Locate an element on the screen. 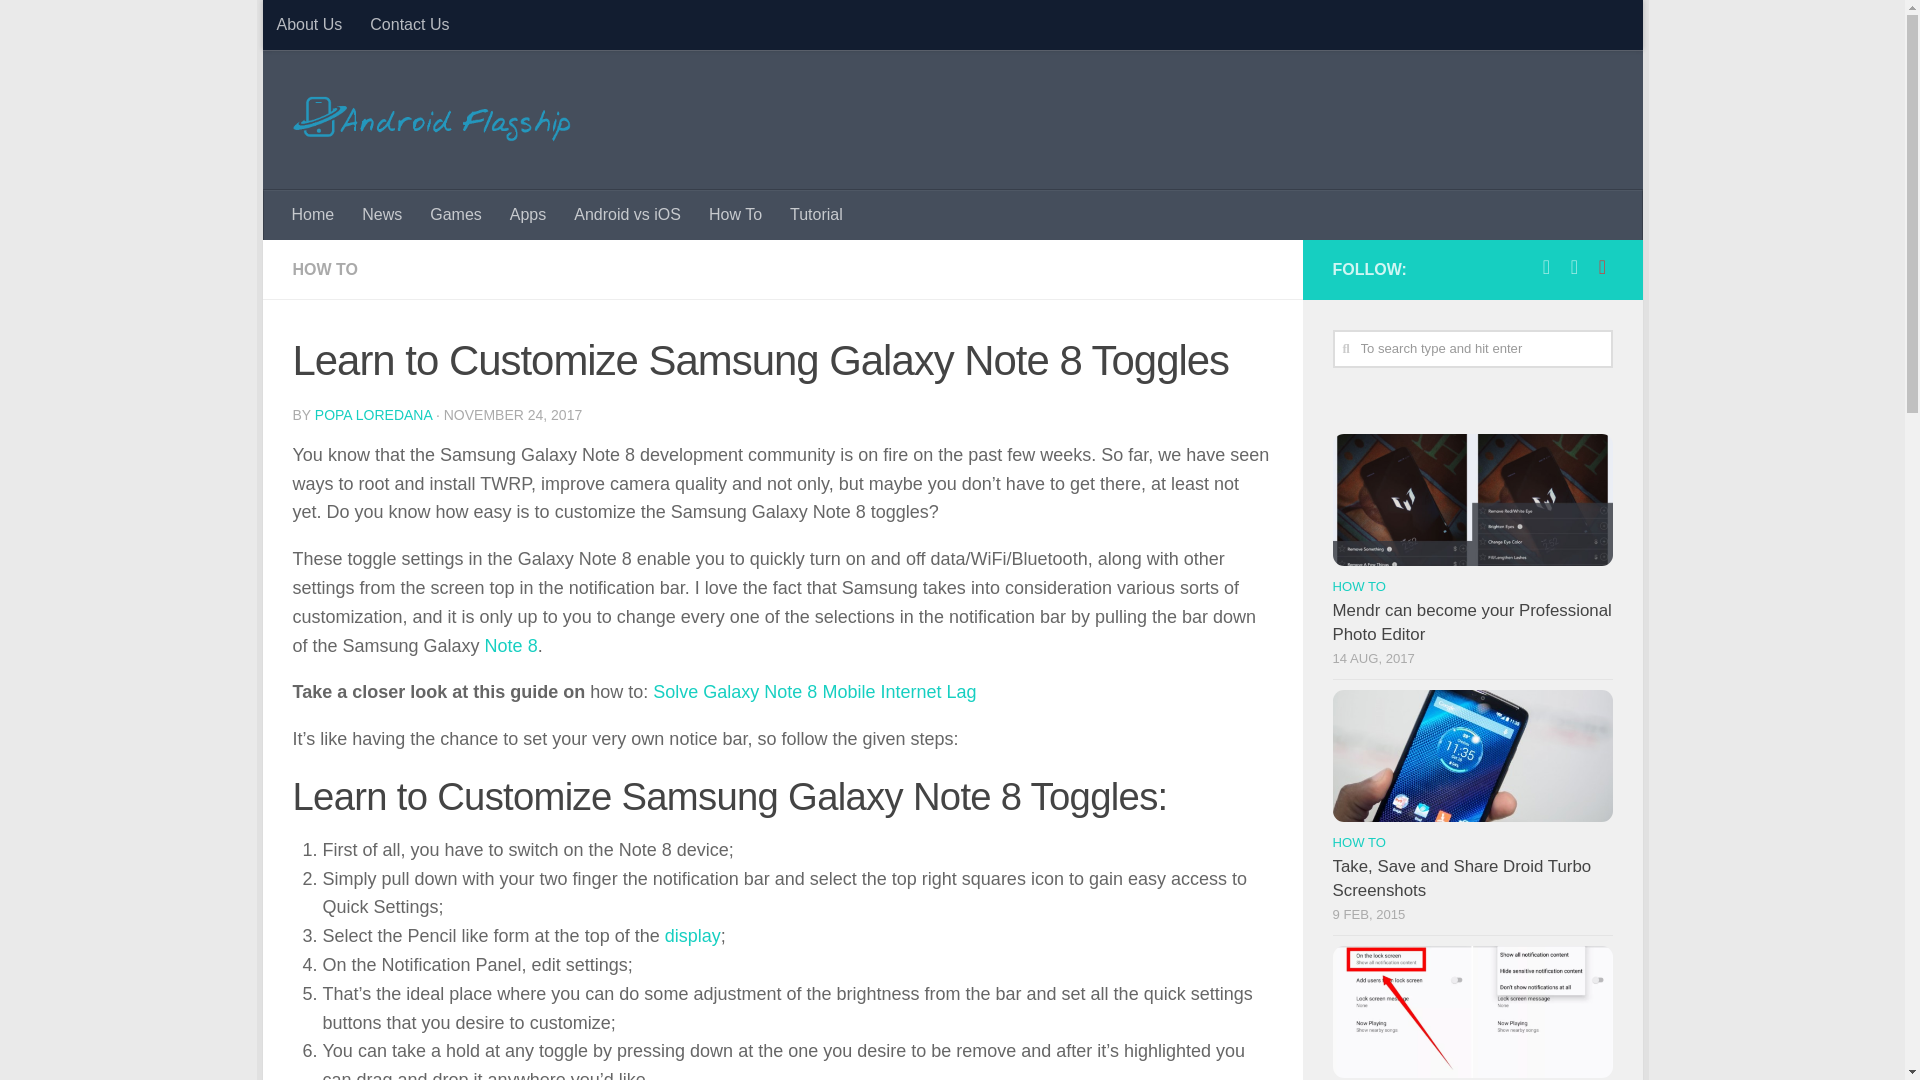  Posts by Popa Loredana is located at coordinates (373, 415).